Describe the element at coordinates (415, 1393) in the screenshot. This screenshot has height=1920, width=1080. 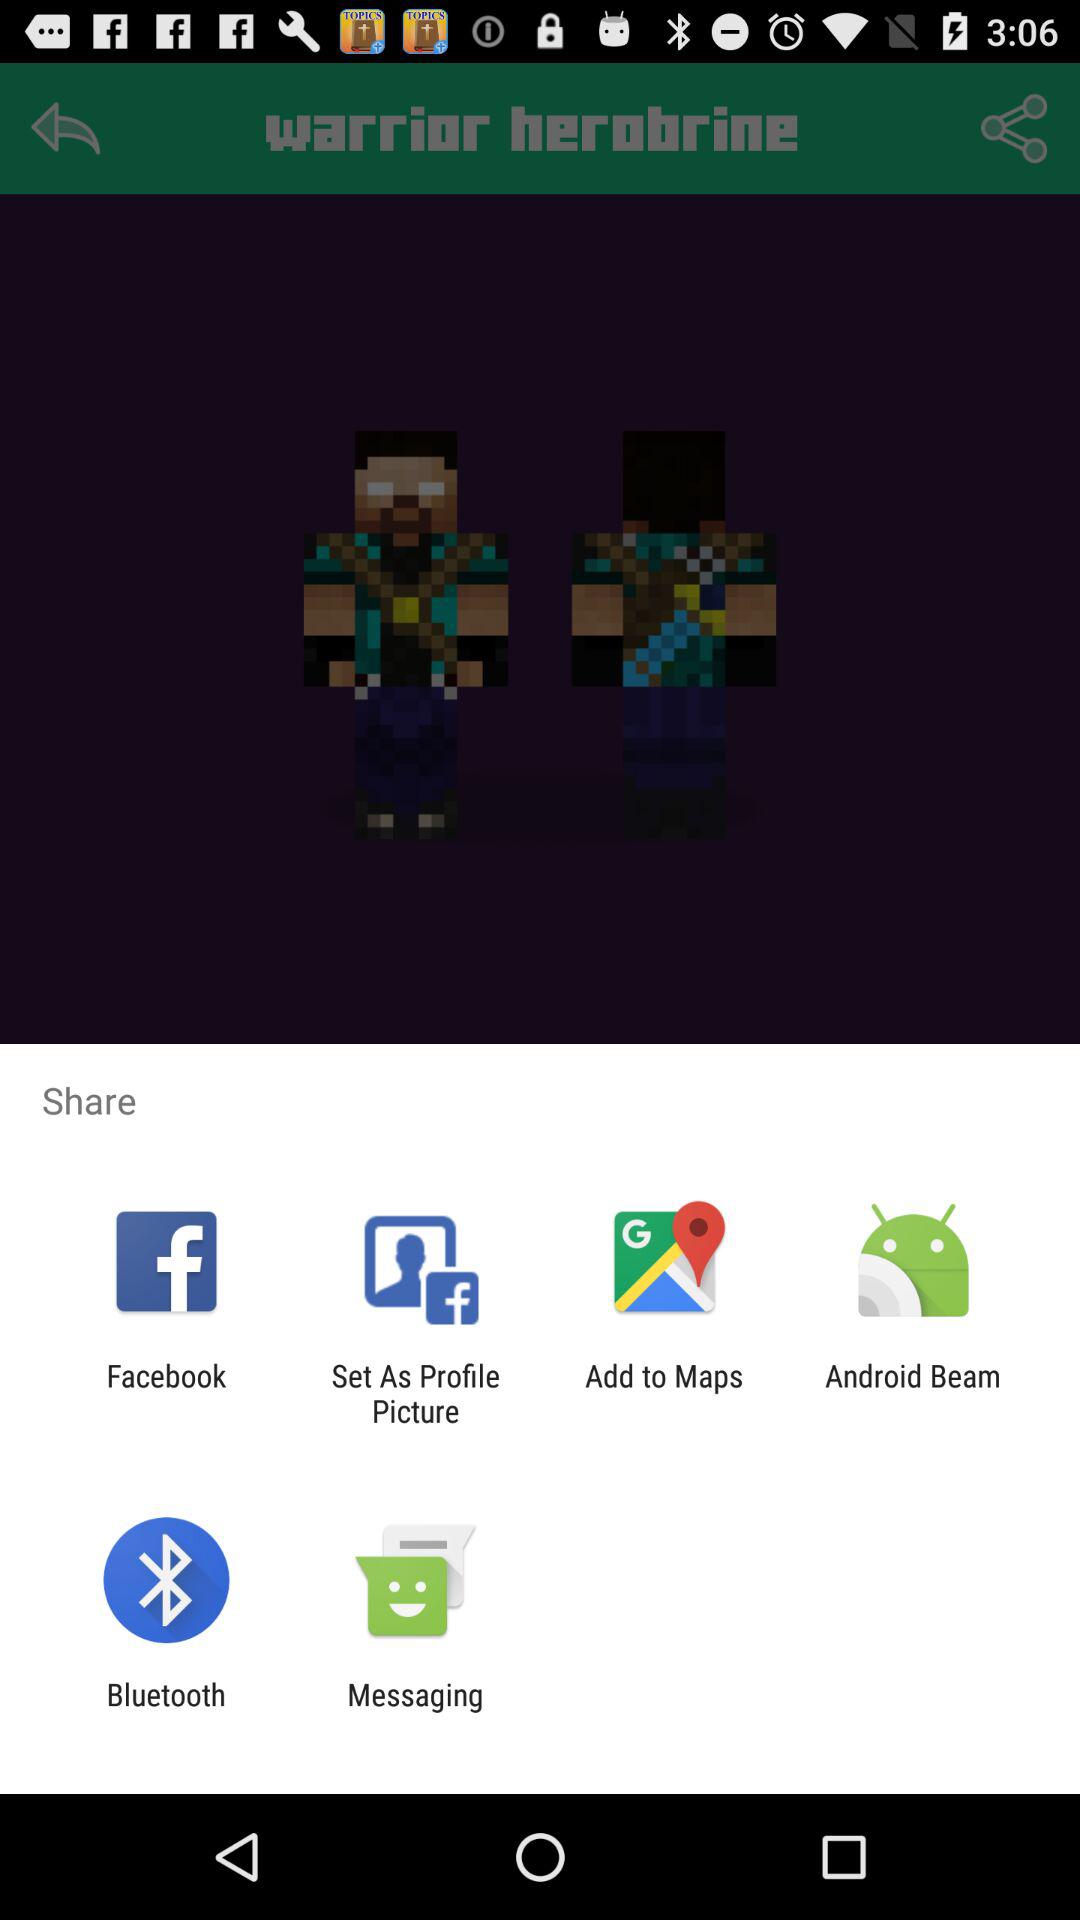
I see `open app next to add to maps app` at that location.